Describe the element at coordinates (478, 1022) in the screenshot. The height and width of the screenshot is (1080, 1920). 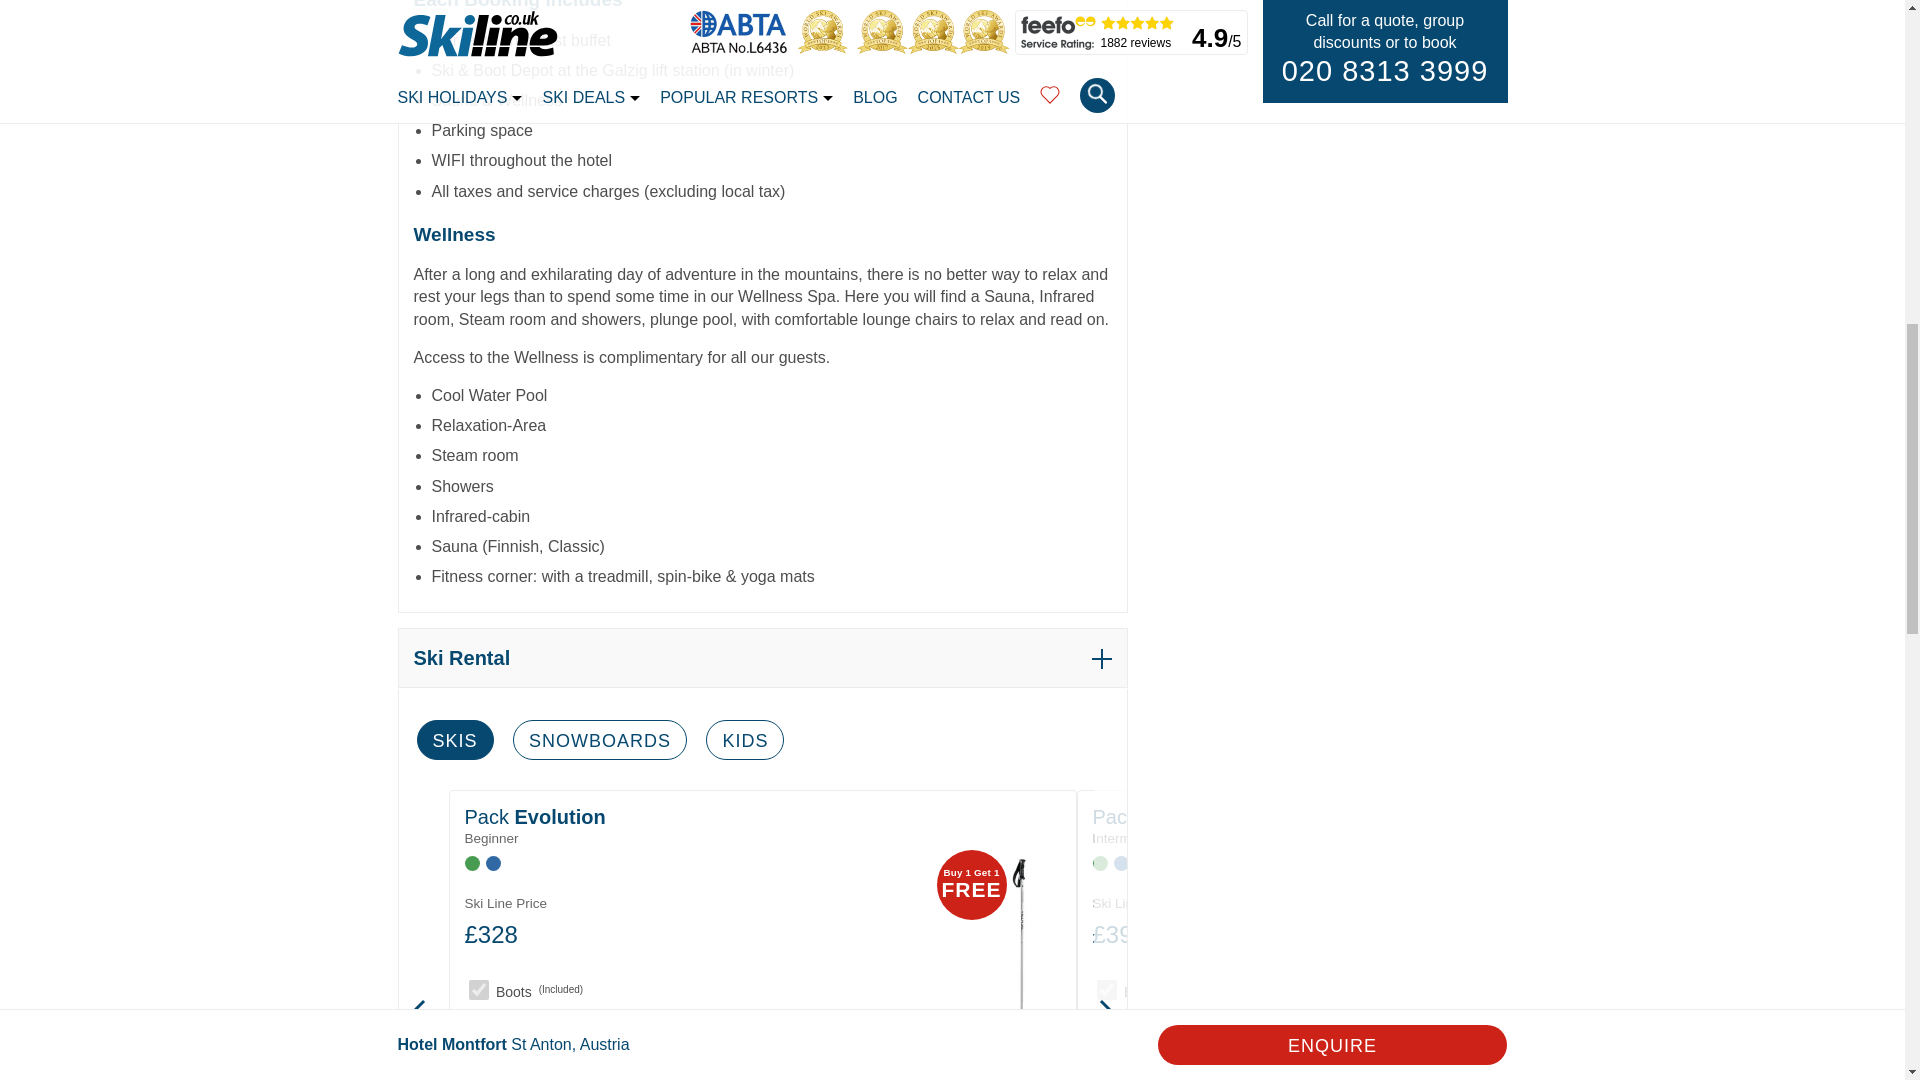
I see `on` at that location.